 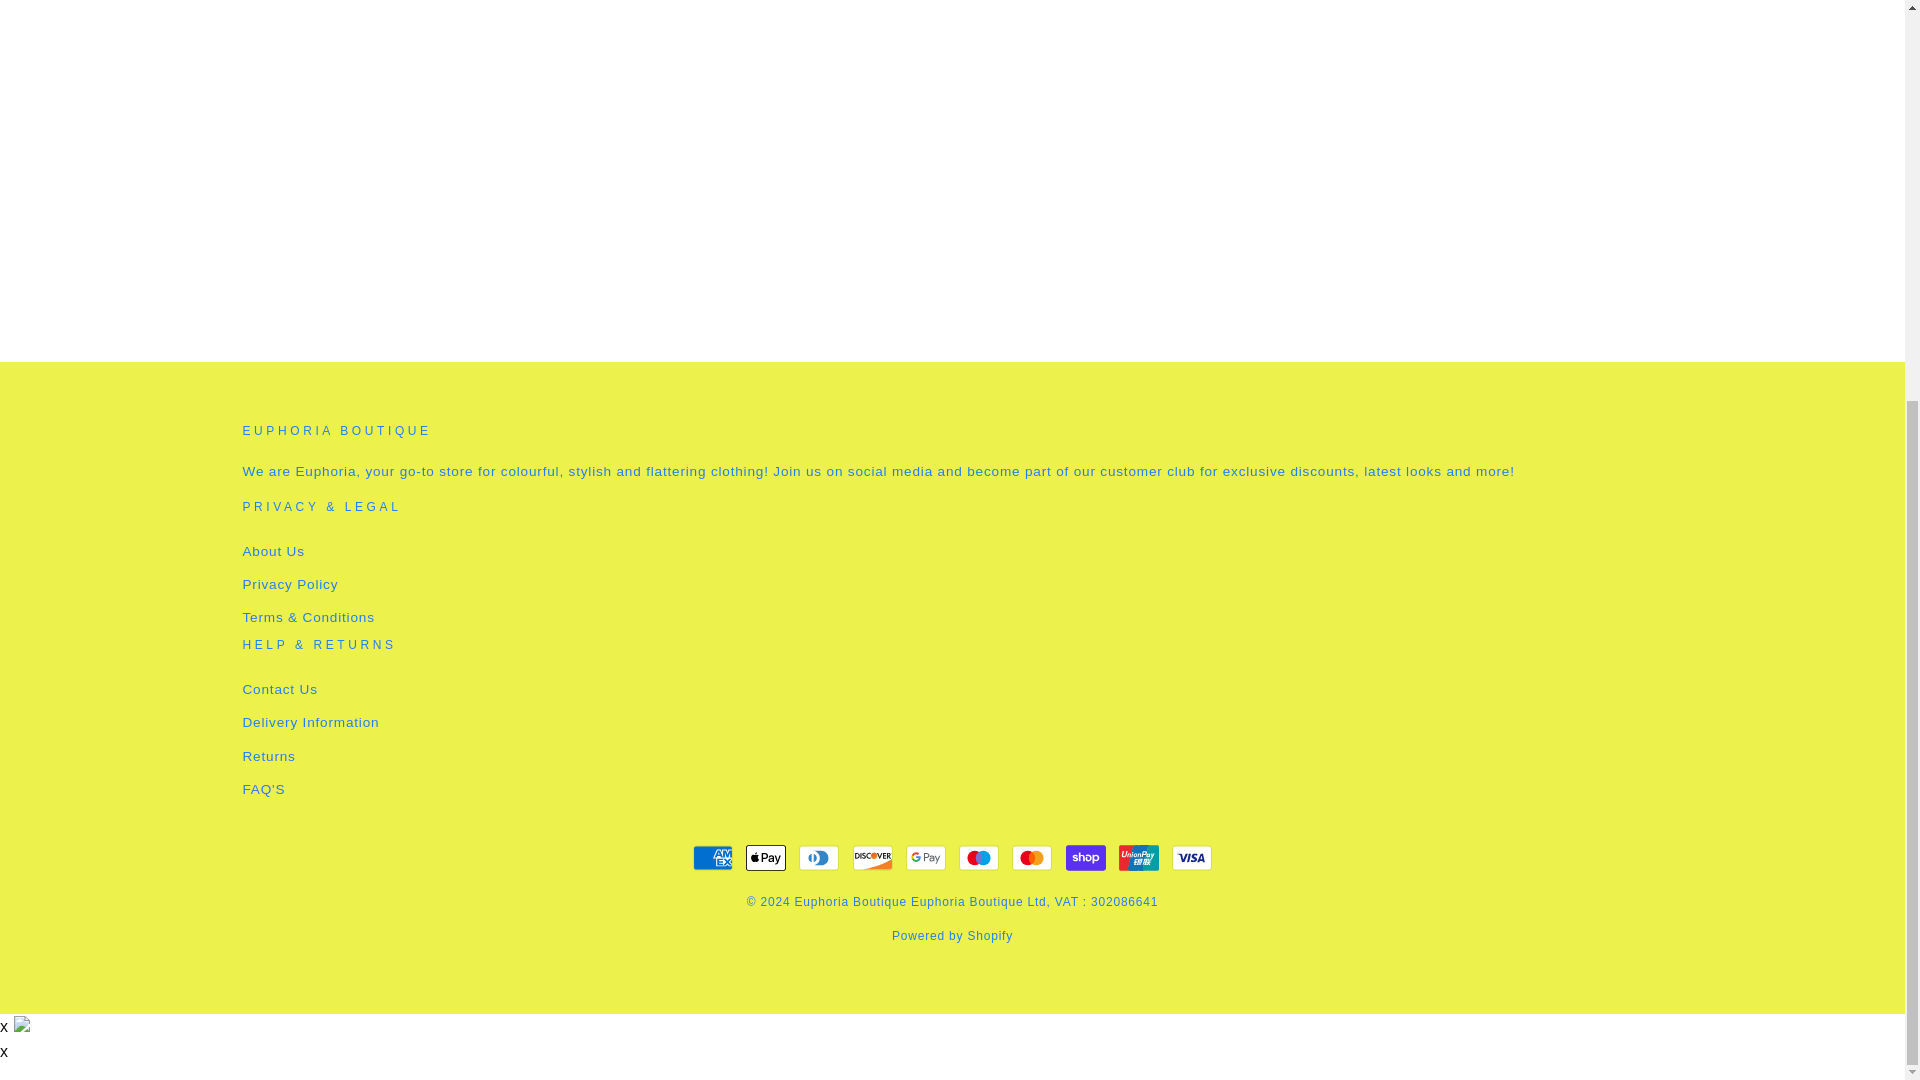 I want to click on Maestro, so click(x=978, y=858).